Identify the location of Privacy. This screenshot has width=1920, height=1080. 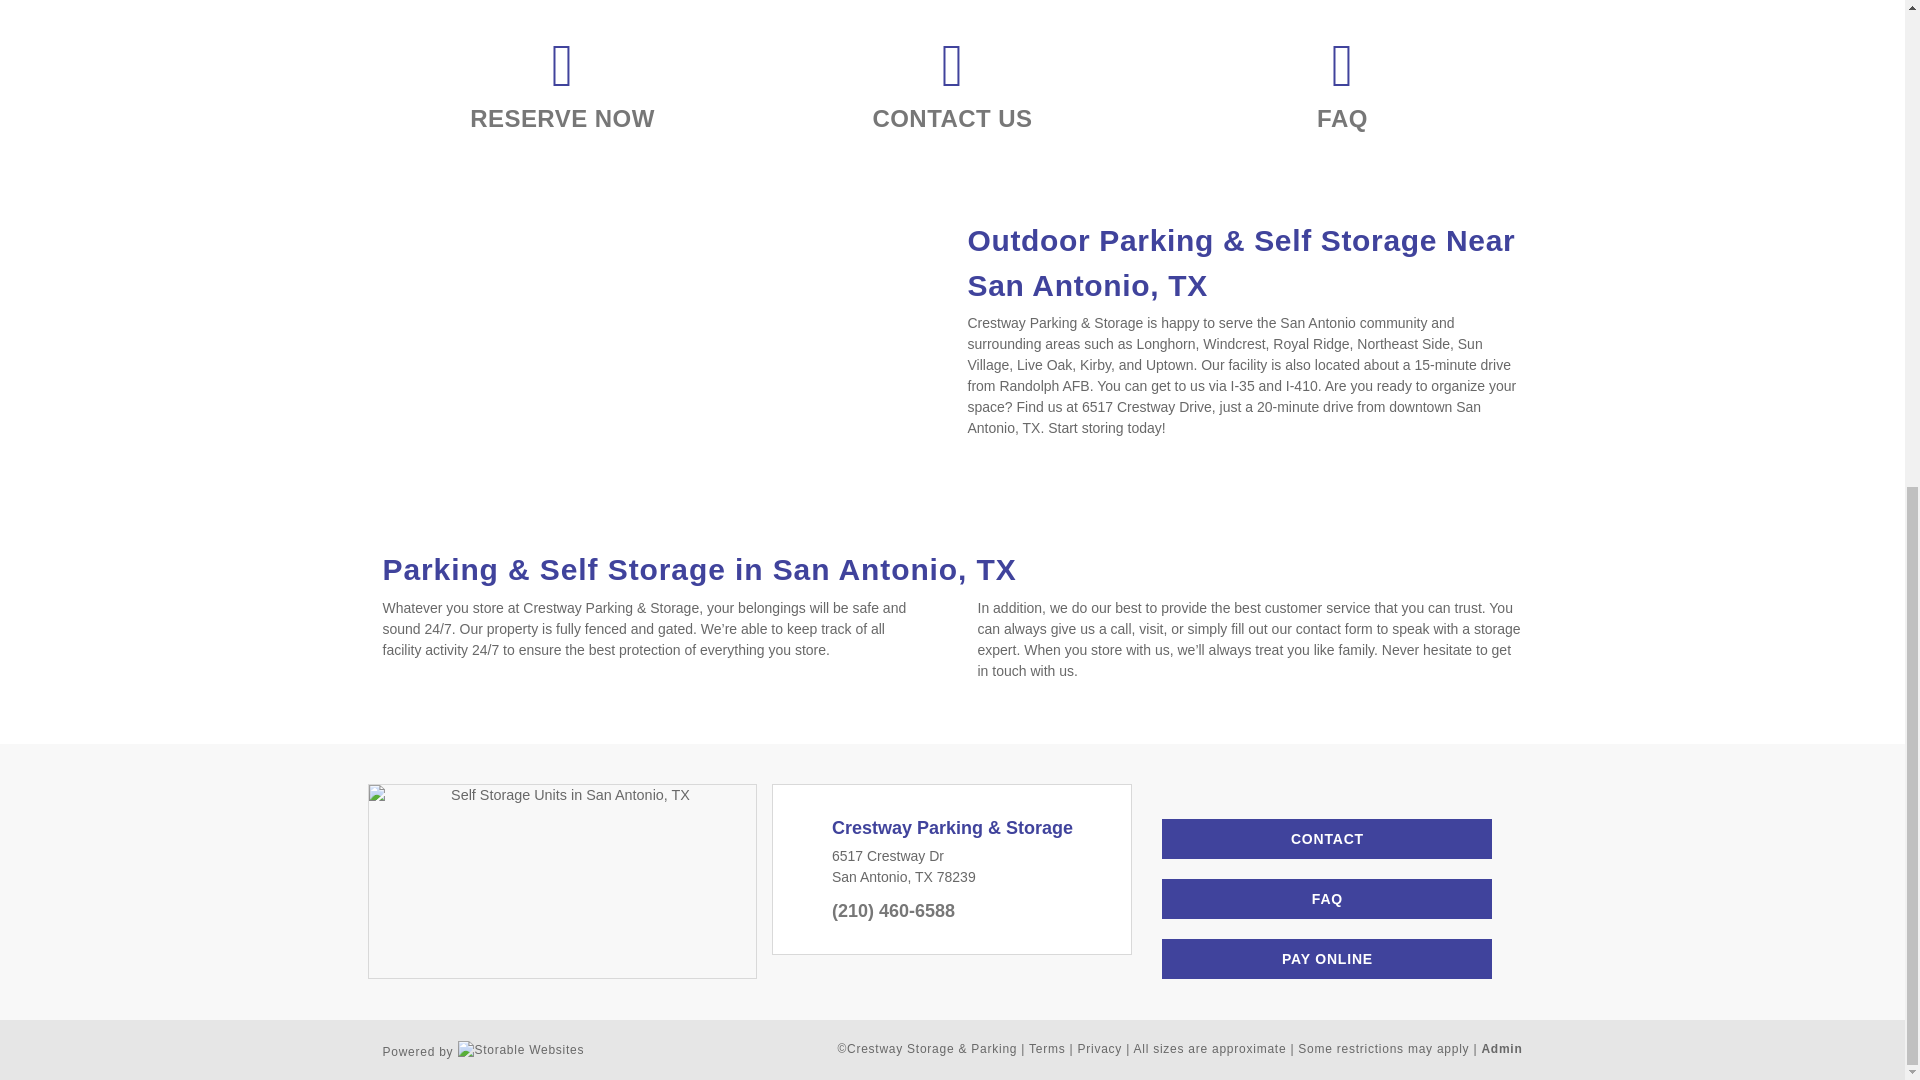
(1100, 1049).